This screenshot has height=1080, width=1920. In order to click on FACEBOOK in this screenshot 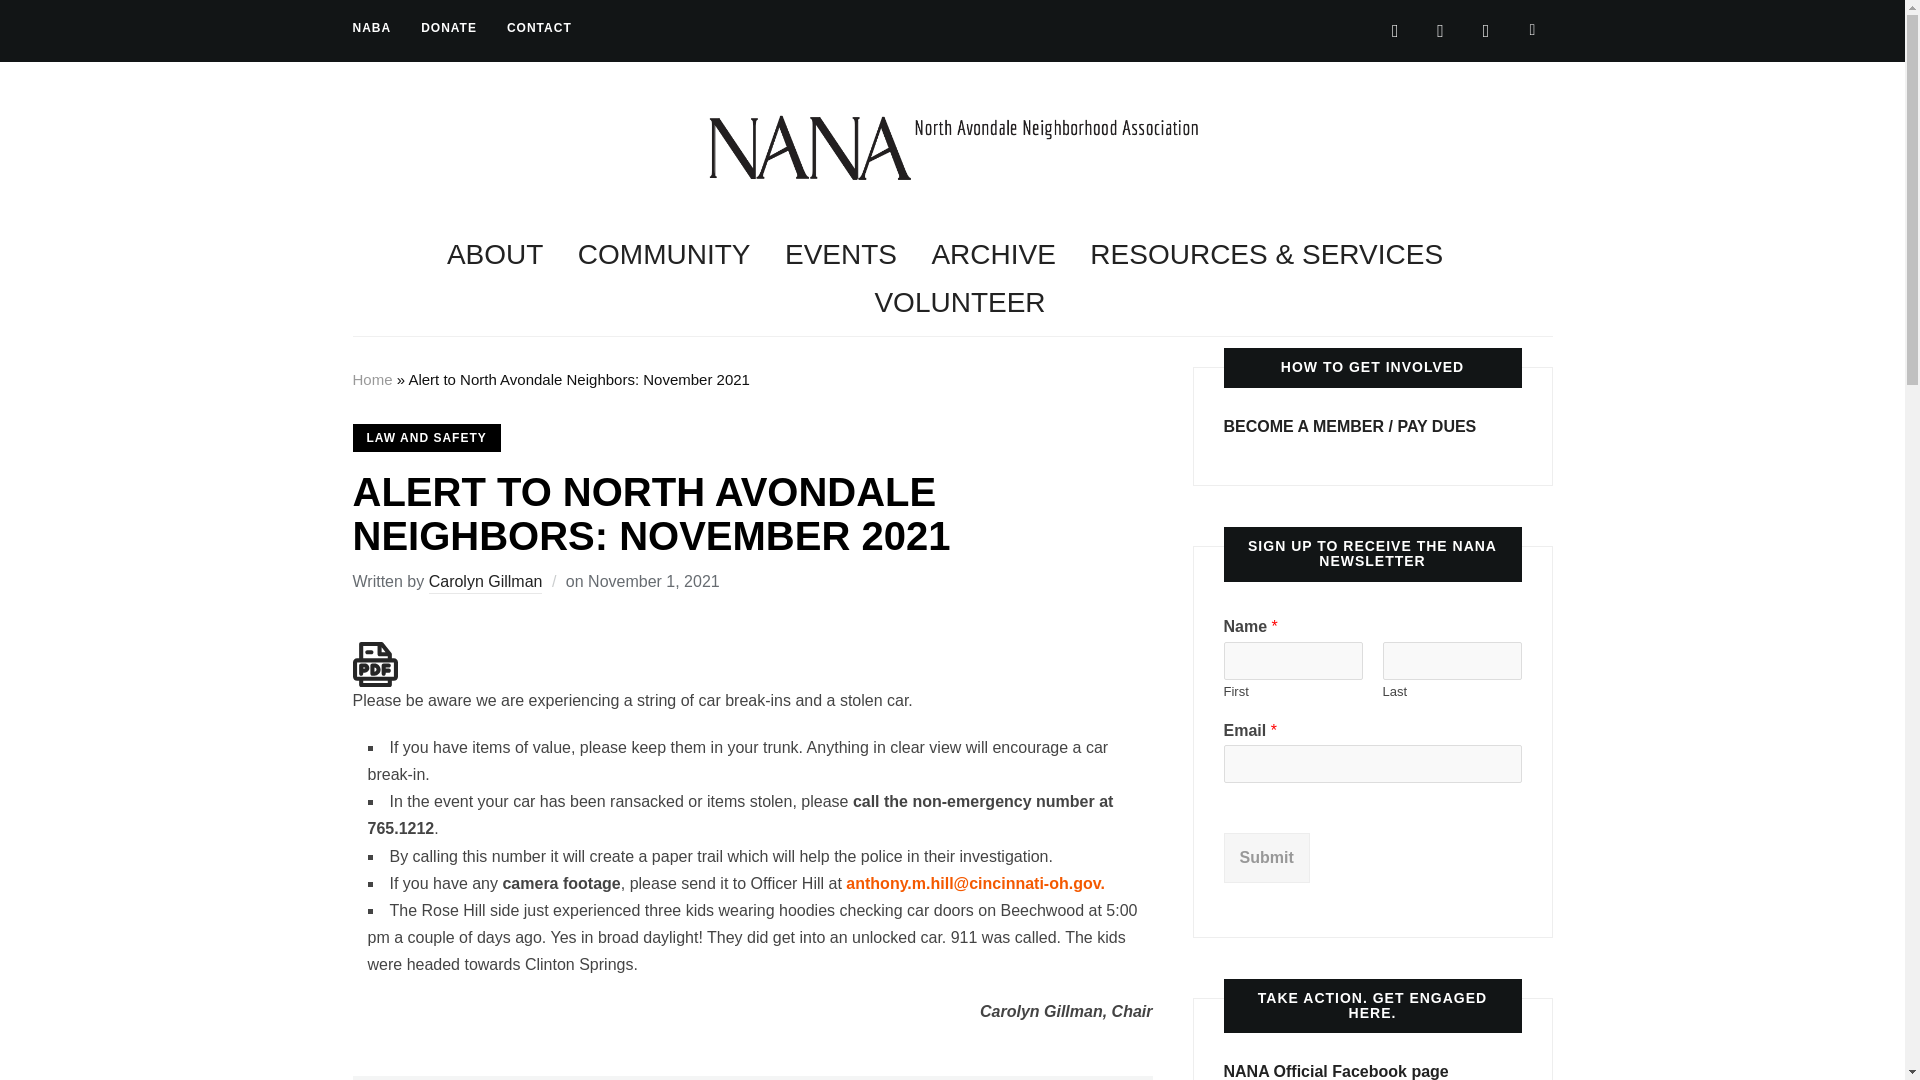, I will do `click(1486, 29)`.